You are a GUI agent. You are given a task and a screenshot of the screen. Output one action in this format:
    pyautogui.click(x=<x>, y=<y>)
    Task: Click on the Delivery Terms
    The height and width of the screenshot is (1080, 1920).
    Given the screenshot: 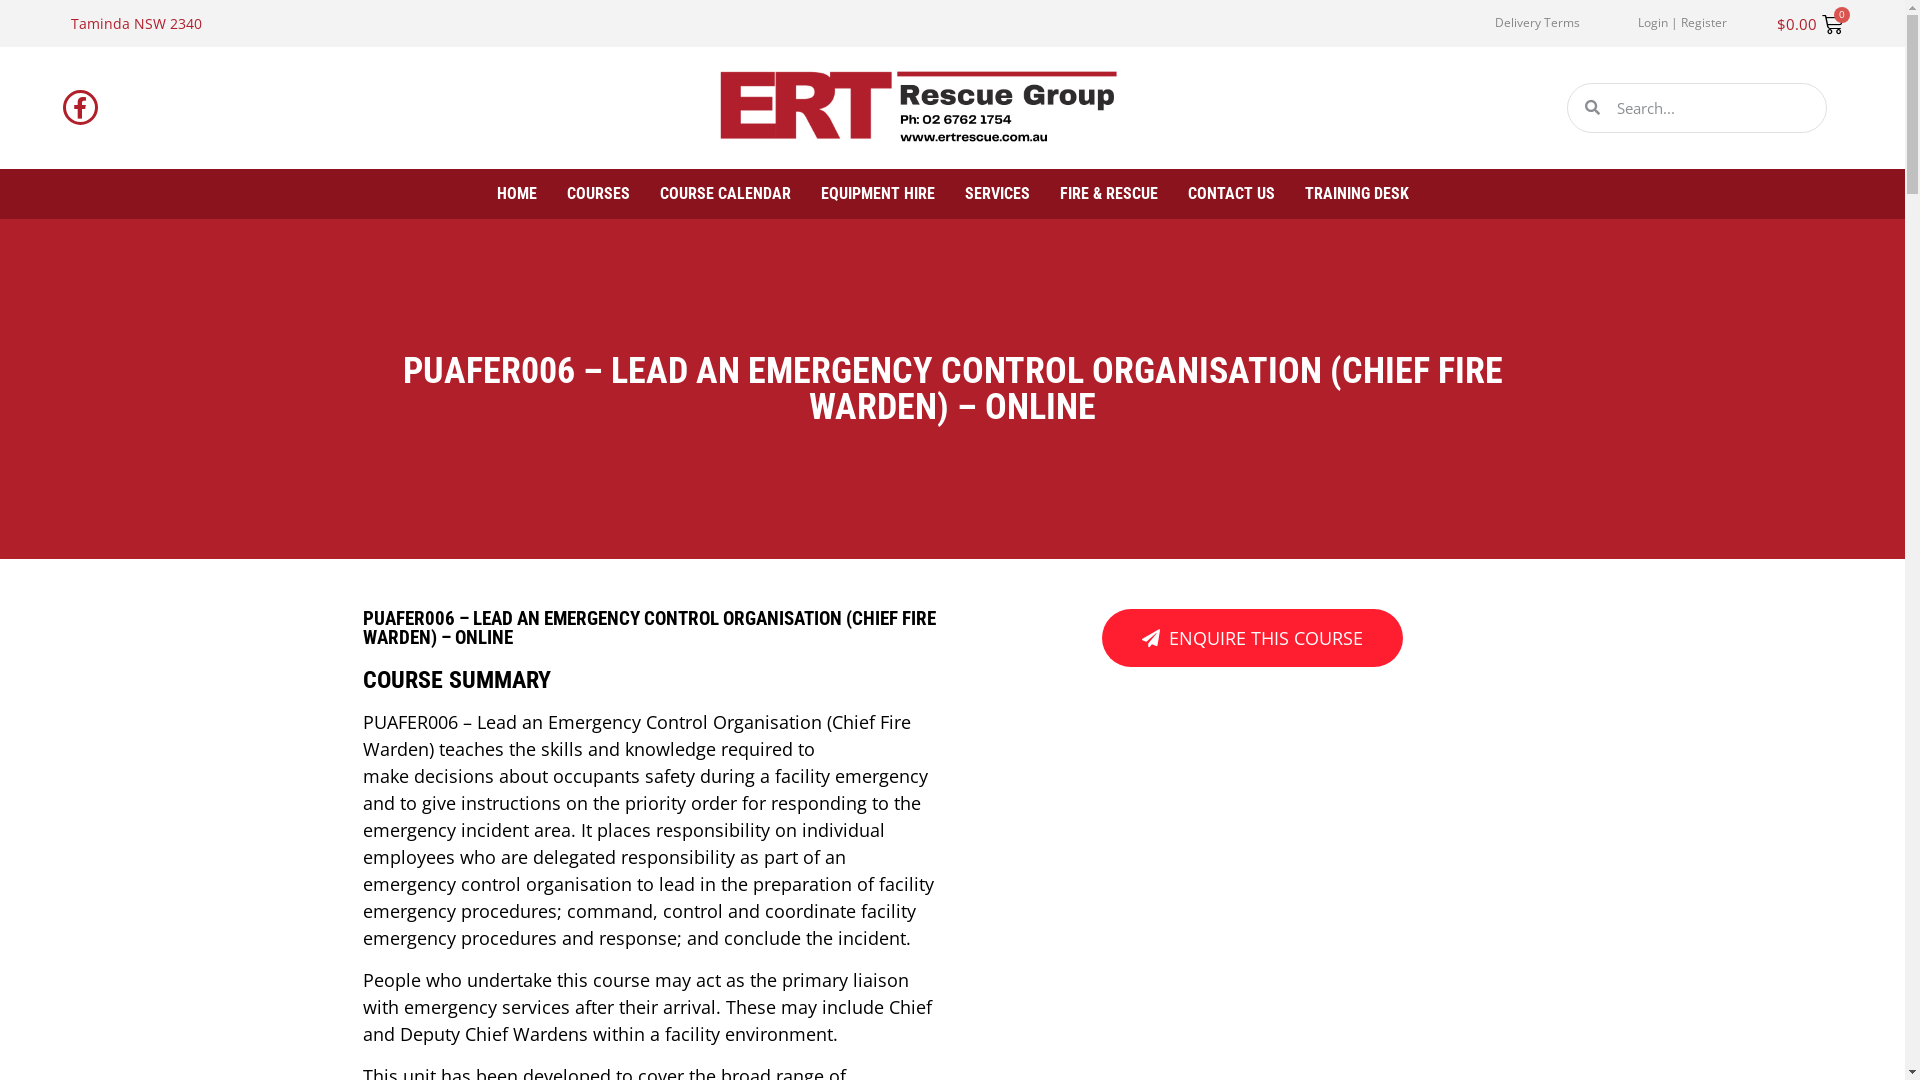 What is the action you would take?
    pyautogui.click(x=1538, y=23)
    